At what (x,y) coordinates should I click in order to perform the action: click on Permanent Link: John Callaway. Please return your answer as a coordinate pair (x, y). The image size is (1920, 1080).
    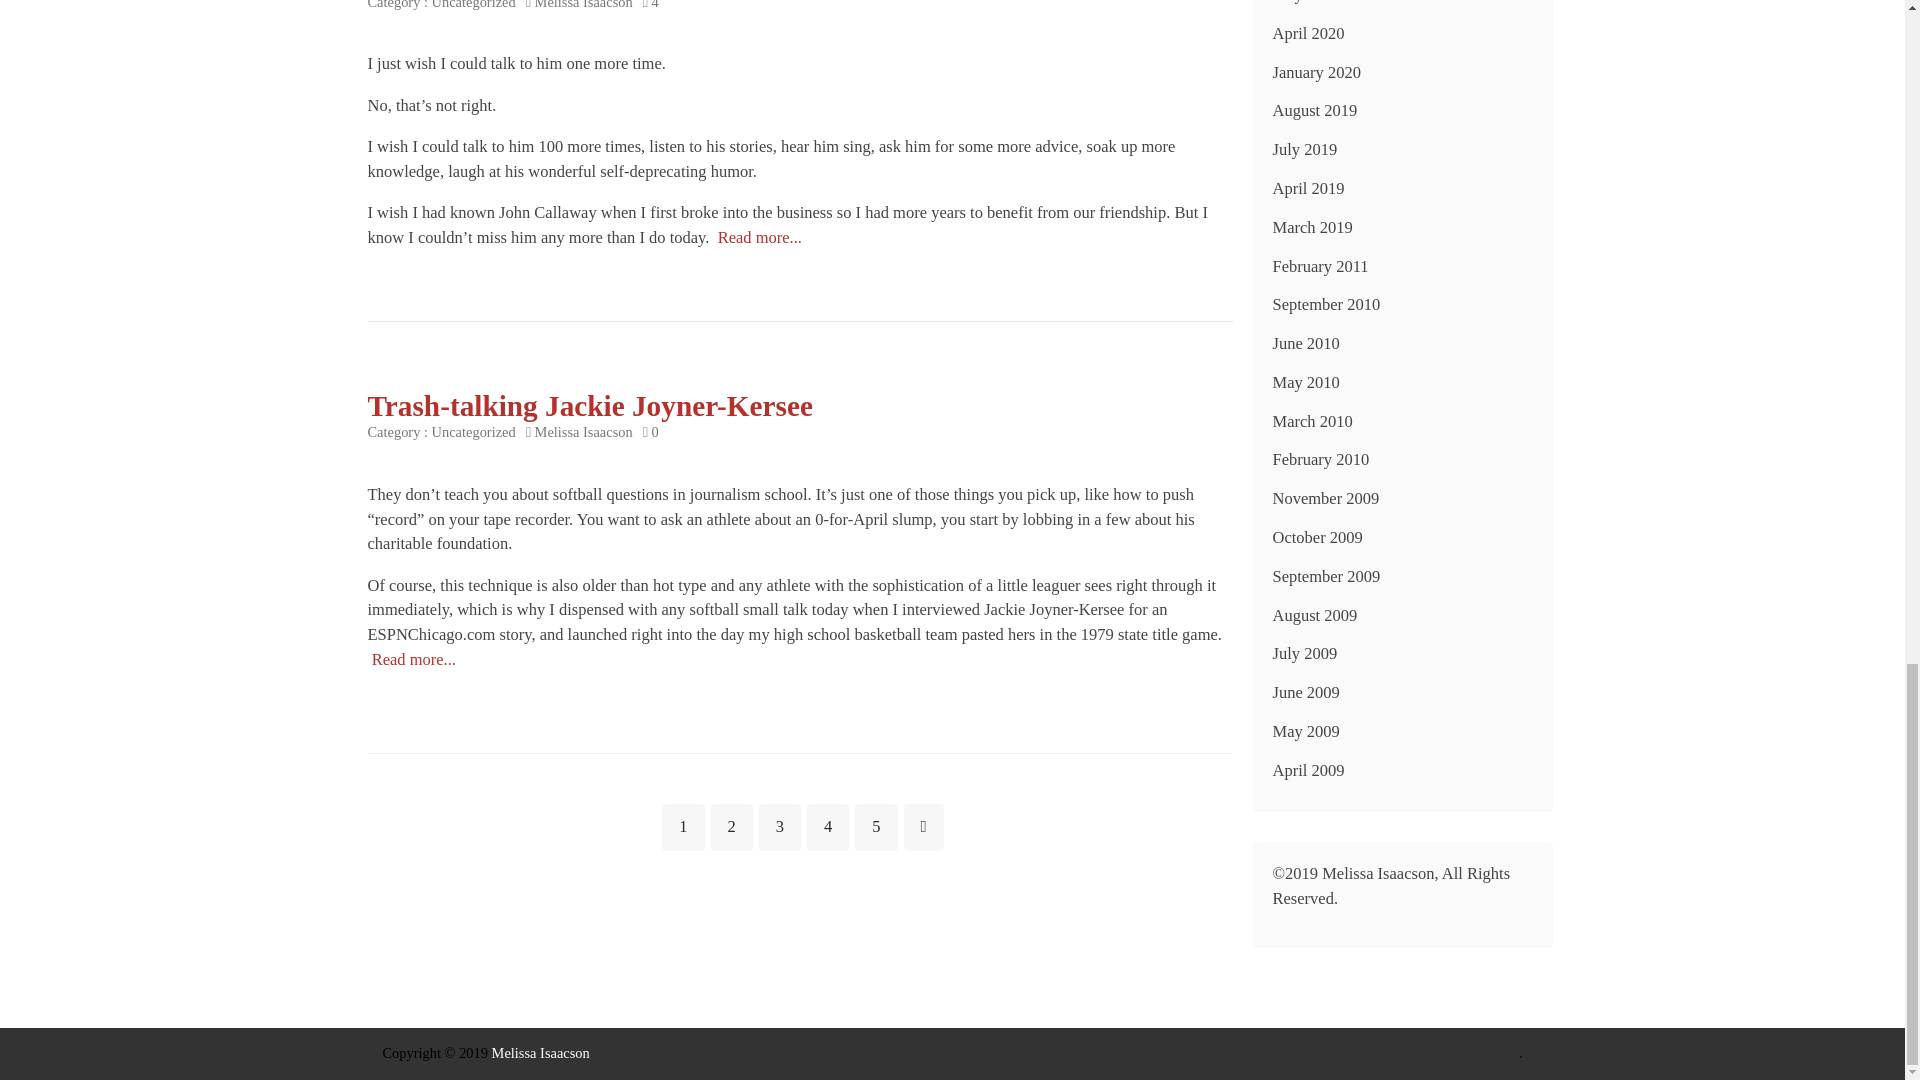
    Looking at the image, I should click on (760, 237).